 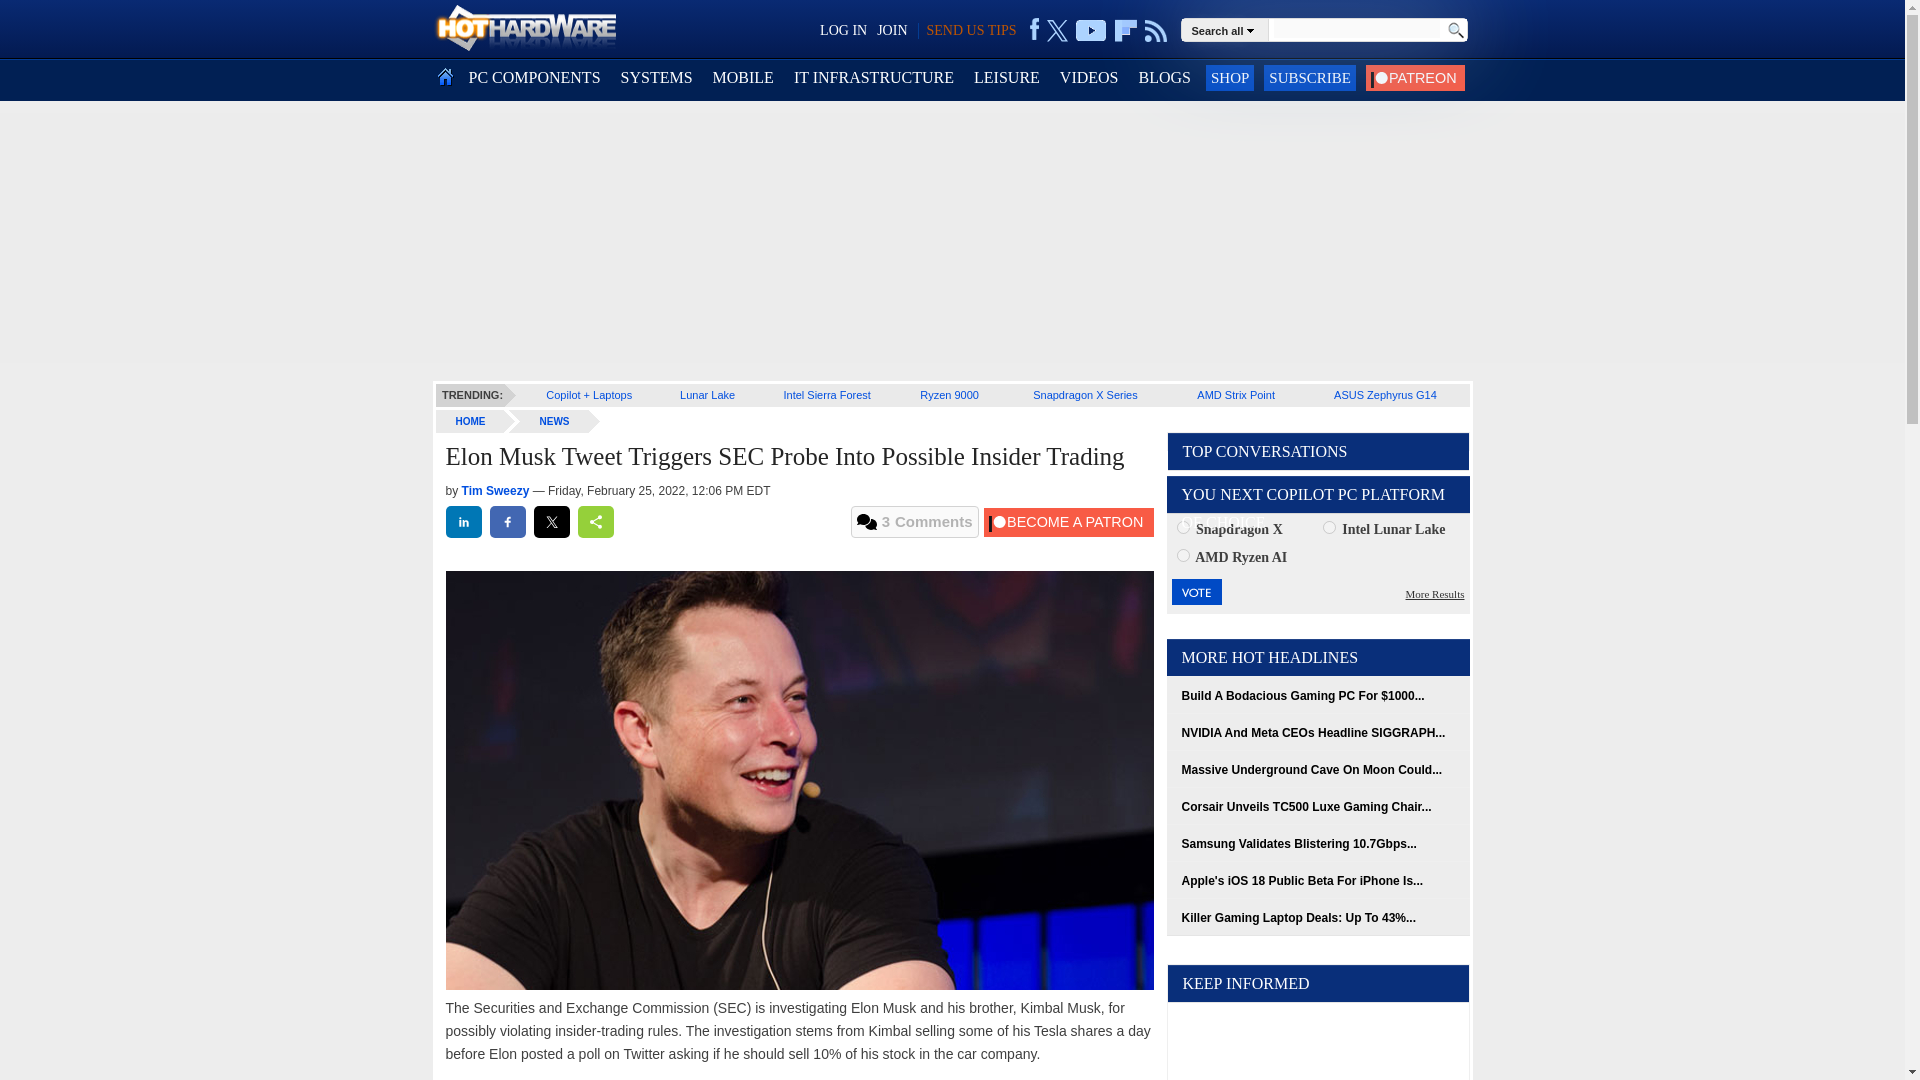 I want to click on 757, so click(x=1182, y=526).